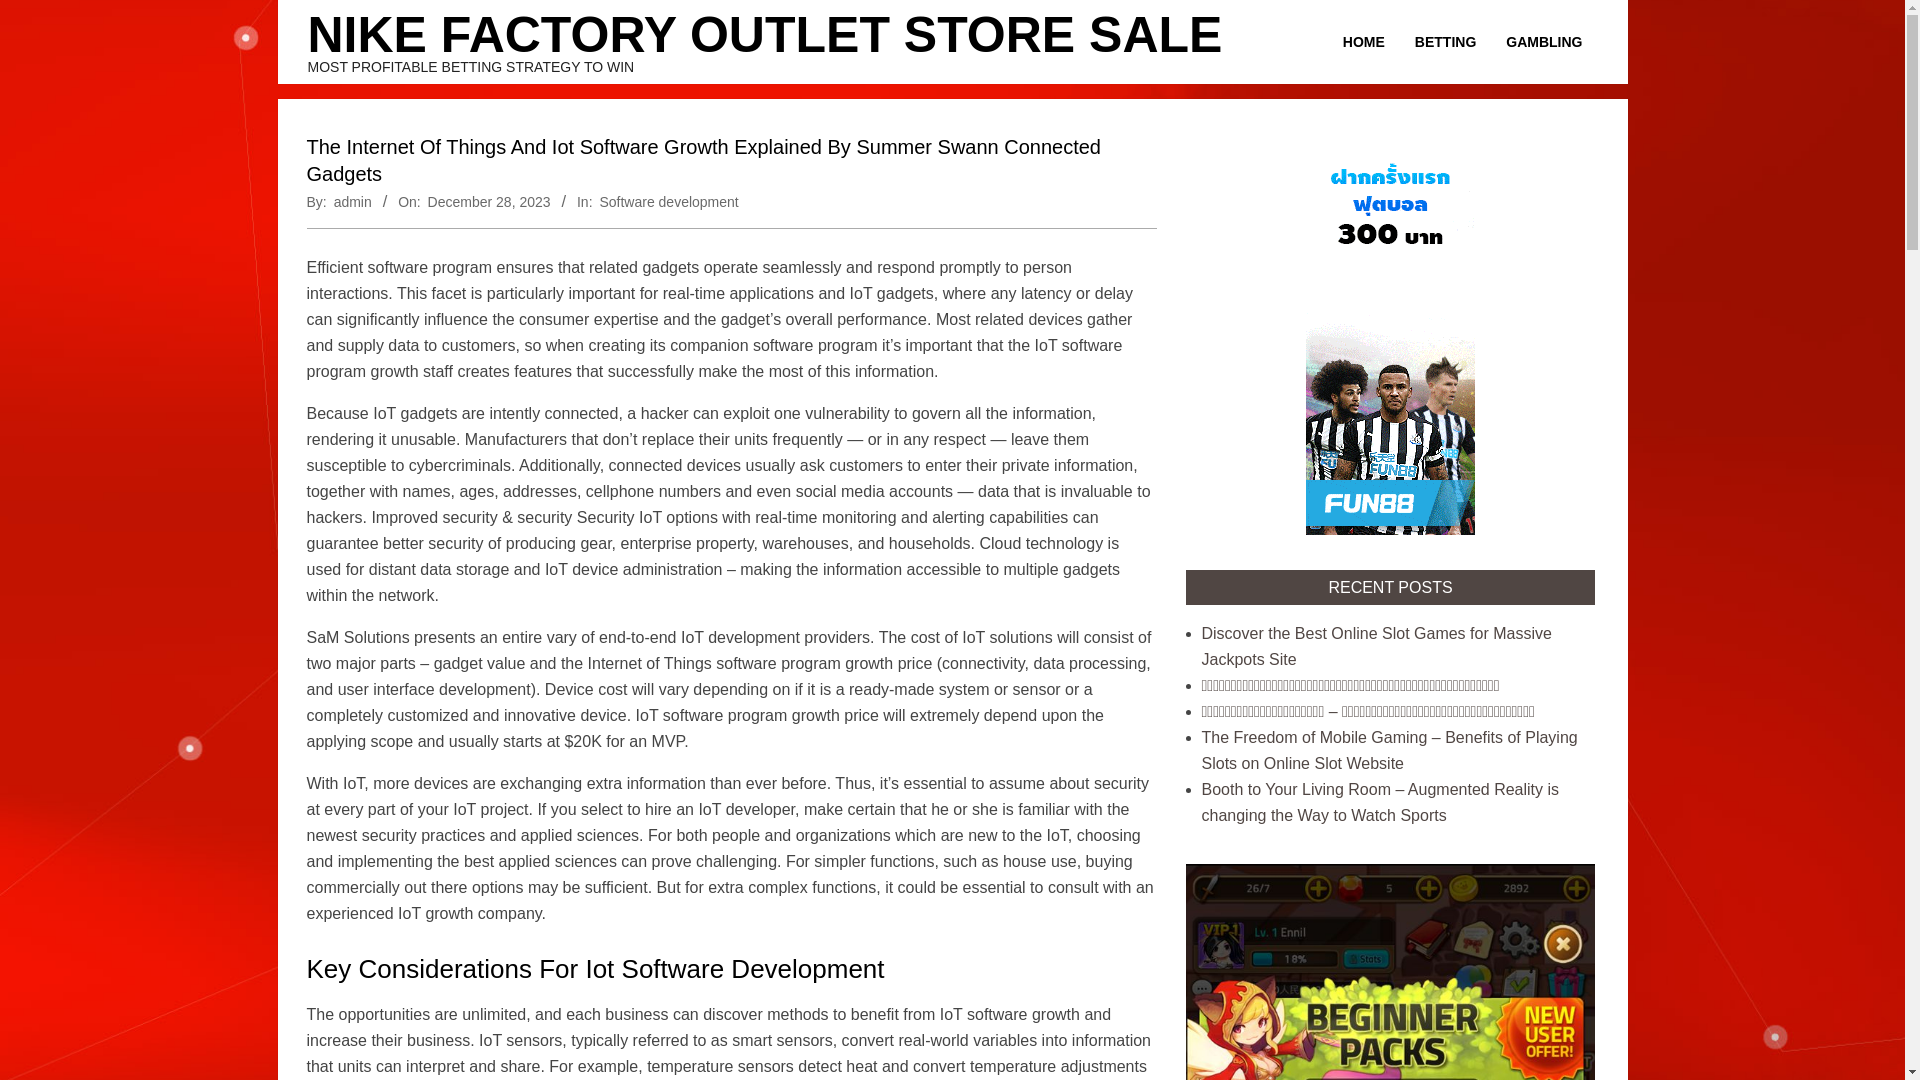 The width and height of the screenshot is (1920, 1080). I want to click on HOME, so click(1364, 42).